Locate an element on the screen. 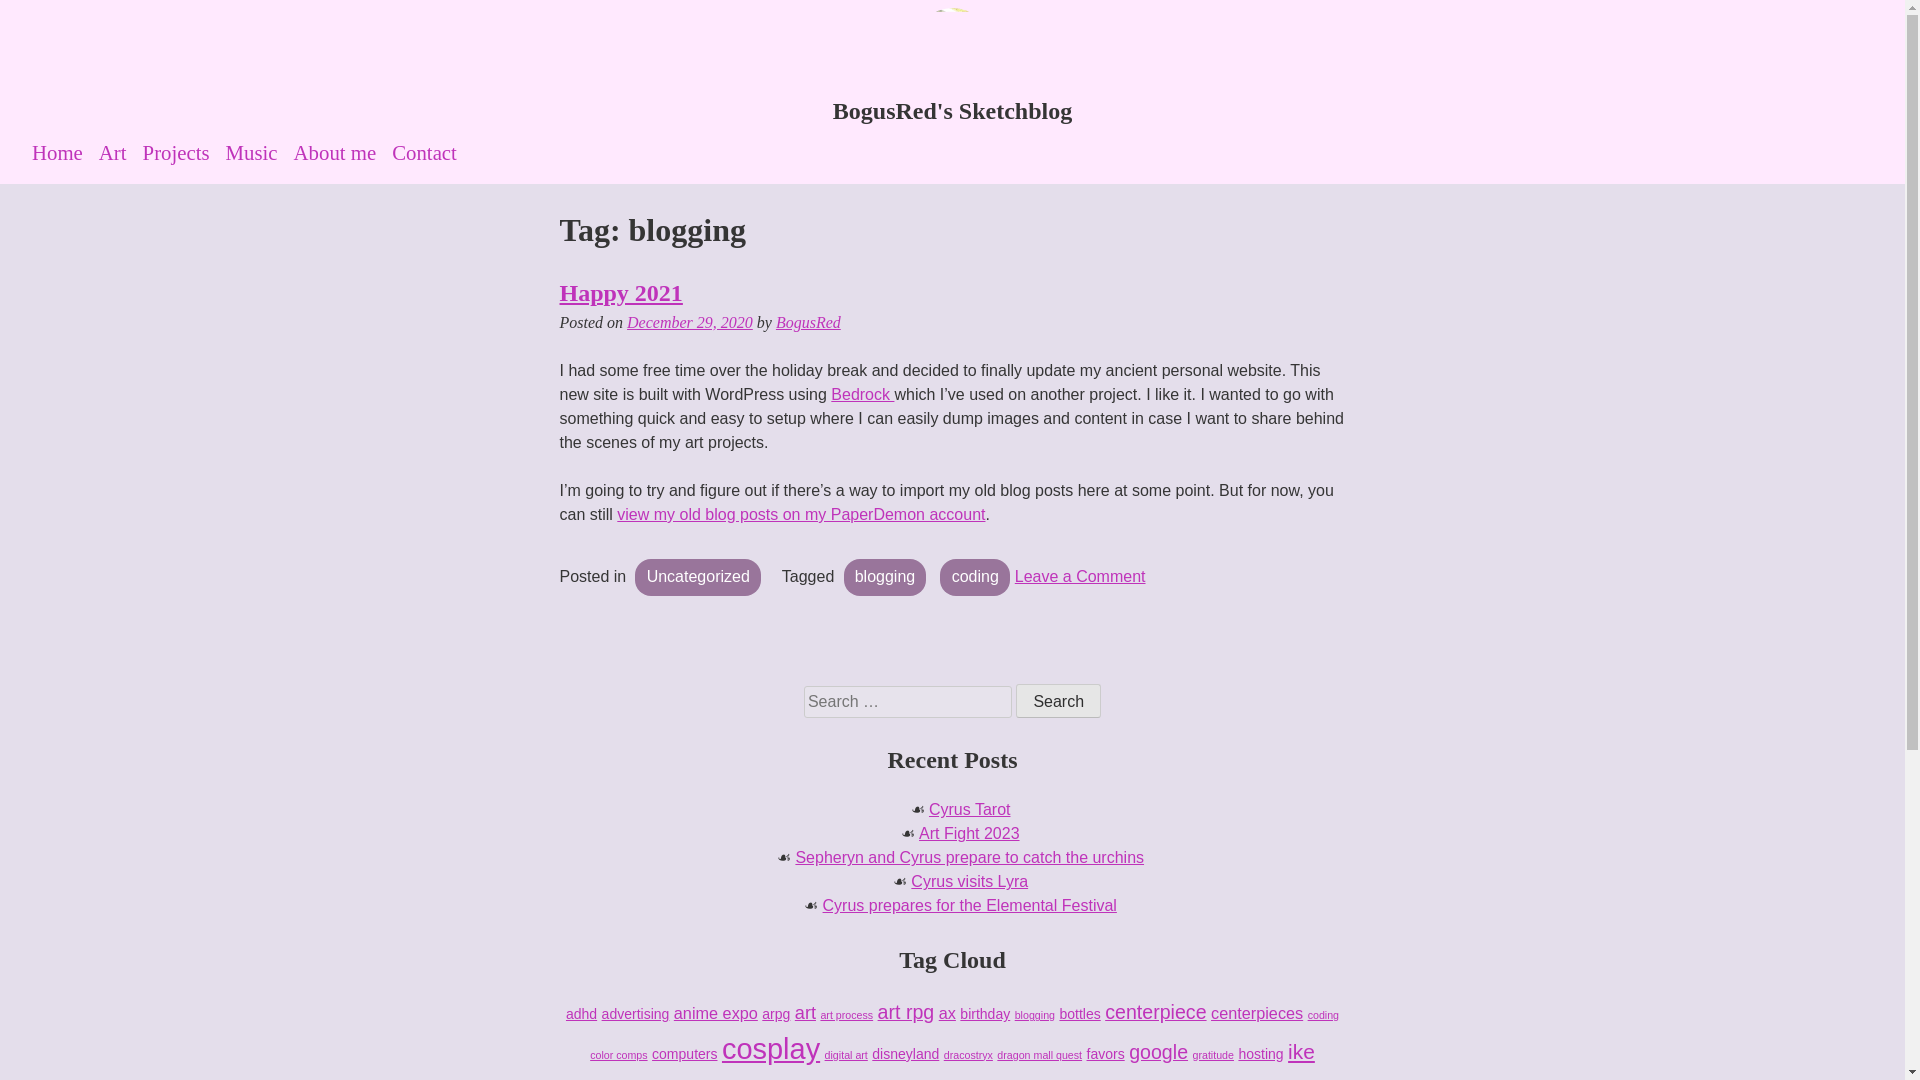 Image resolution: width=1920 pixels, height=1080 pixels. Home is located at coordinates (1080, 576).